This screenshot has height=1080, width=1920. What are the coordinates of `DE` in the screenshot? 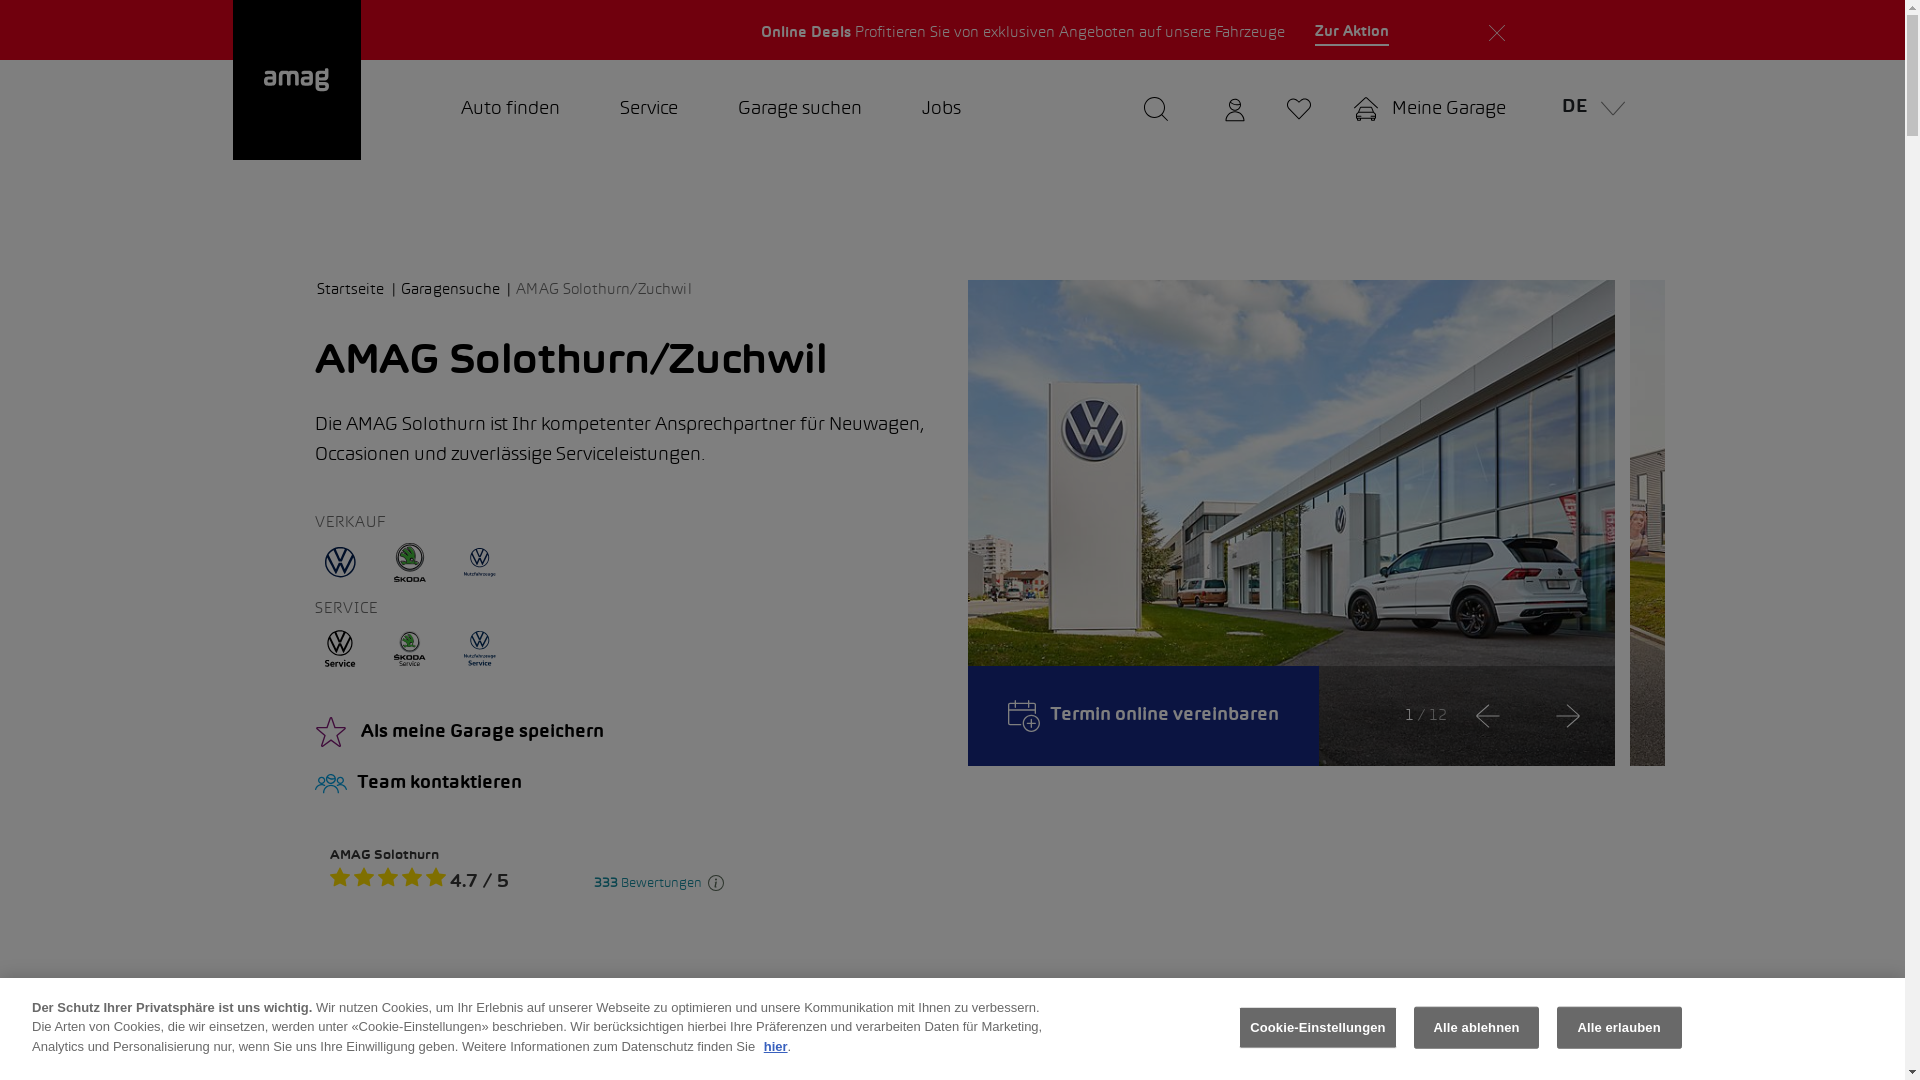 It's located at (1588, 110).